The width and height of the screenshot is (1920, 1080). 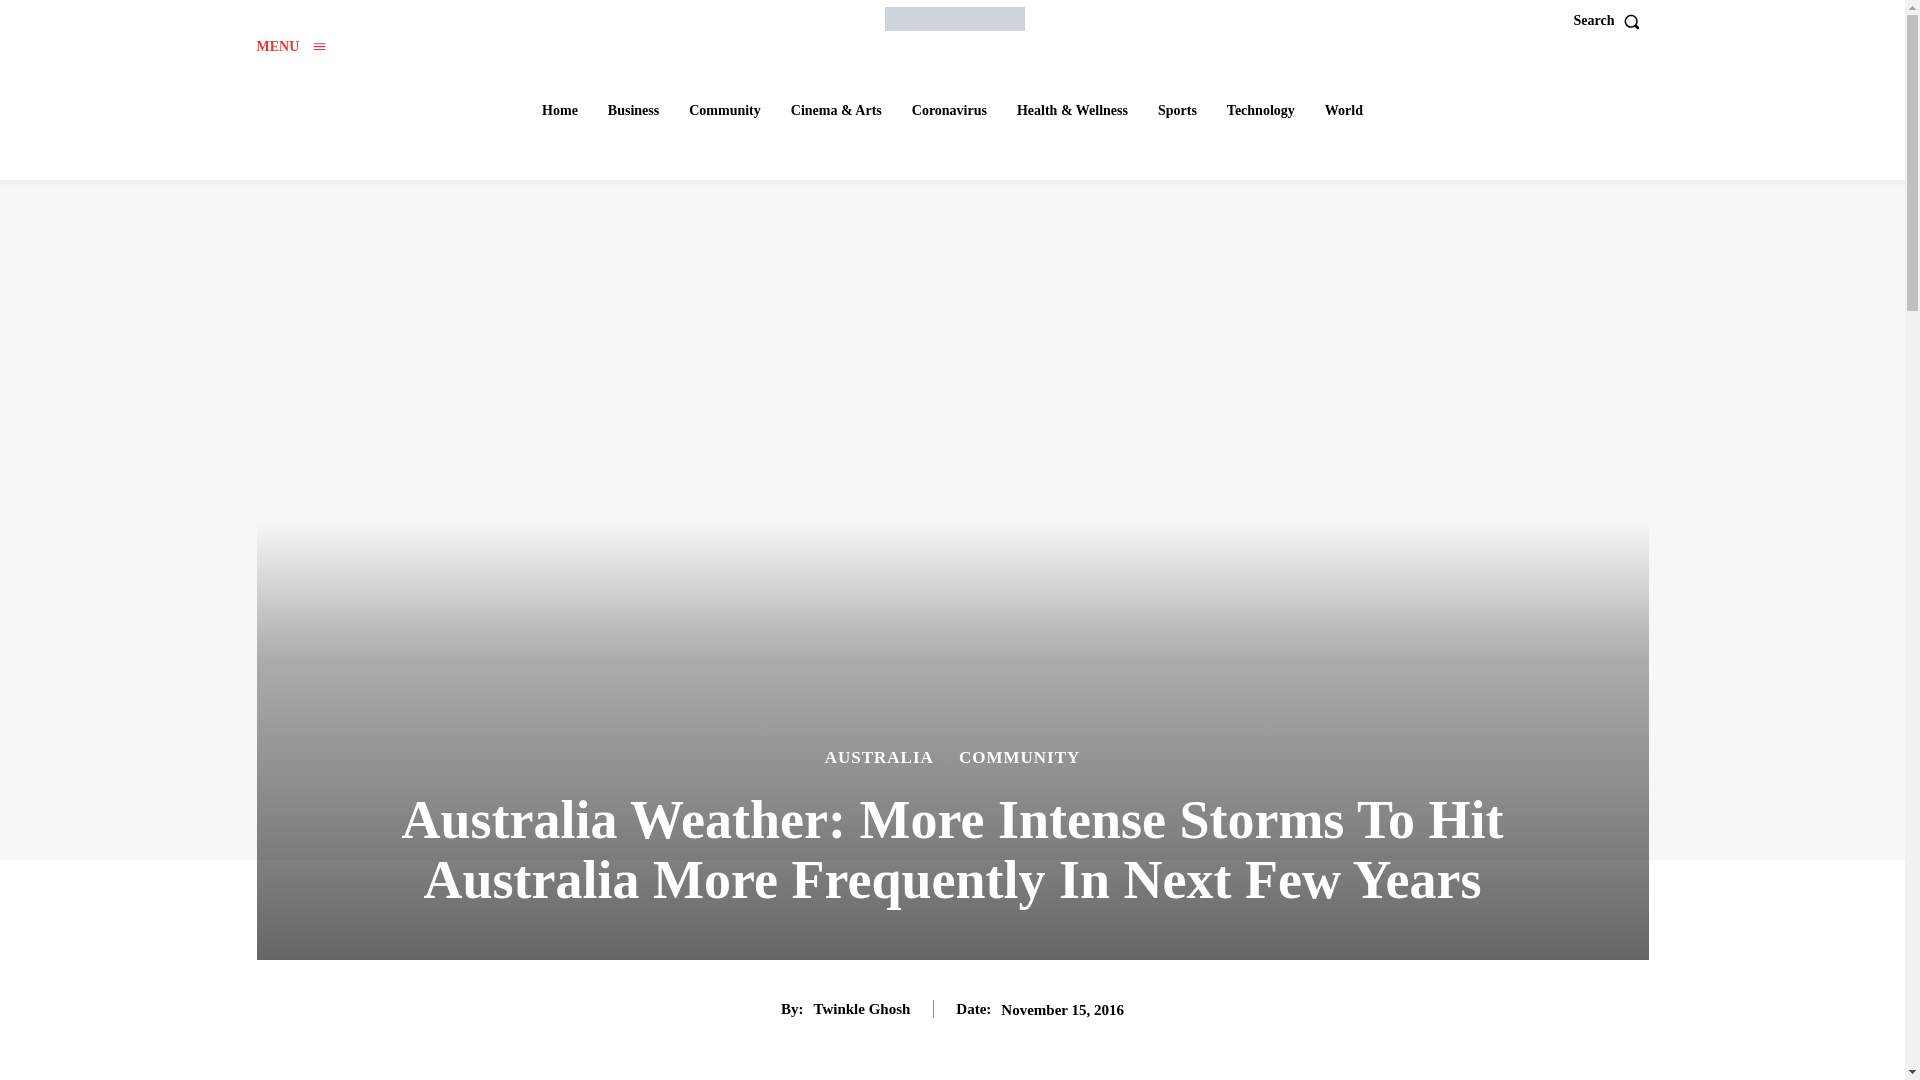 What do you see at coordinates (1261, 110) in the screenshot?
I see `Technology` at bounding box center [1261, 110].